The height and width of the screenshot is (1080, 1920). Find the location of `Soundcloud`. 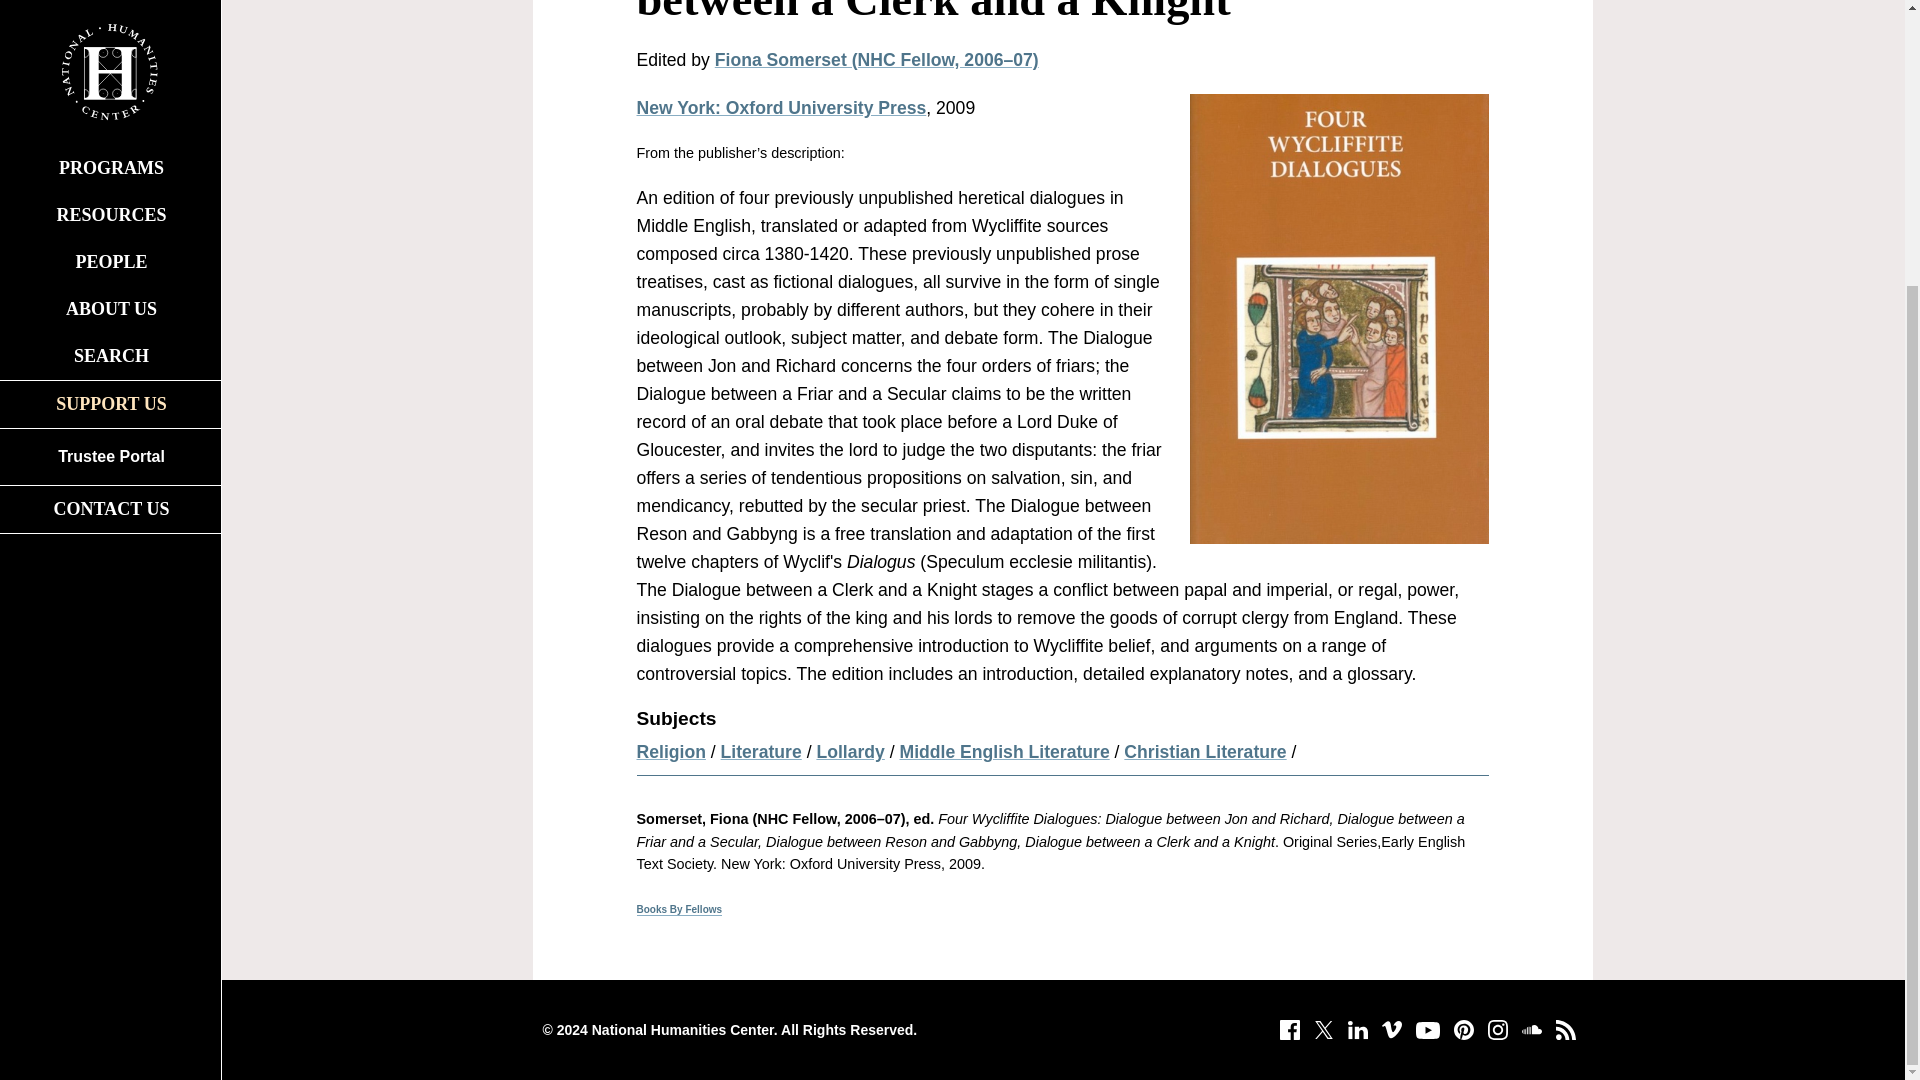

Soundcloud is located at coordinates (1530, 1030).